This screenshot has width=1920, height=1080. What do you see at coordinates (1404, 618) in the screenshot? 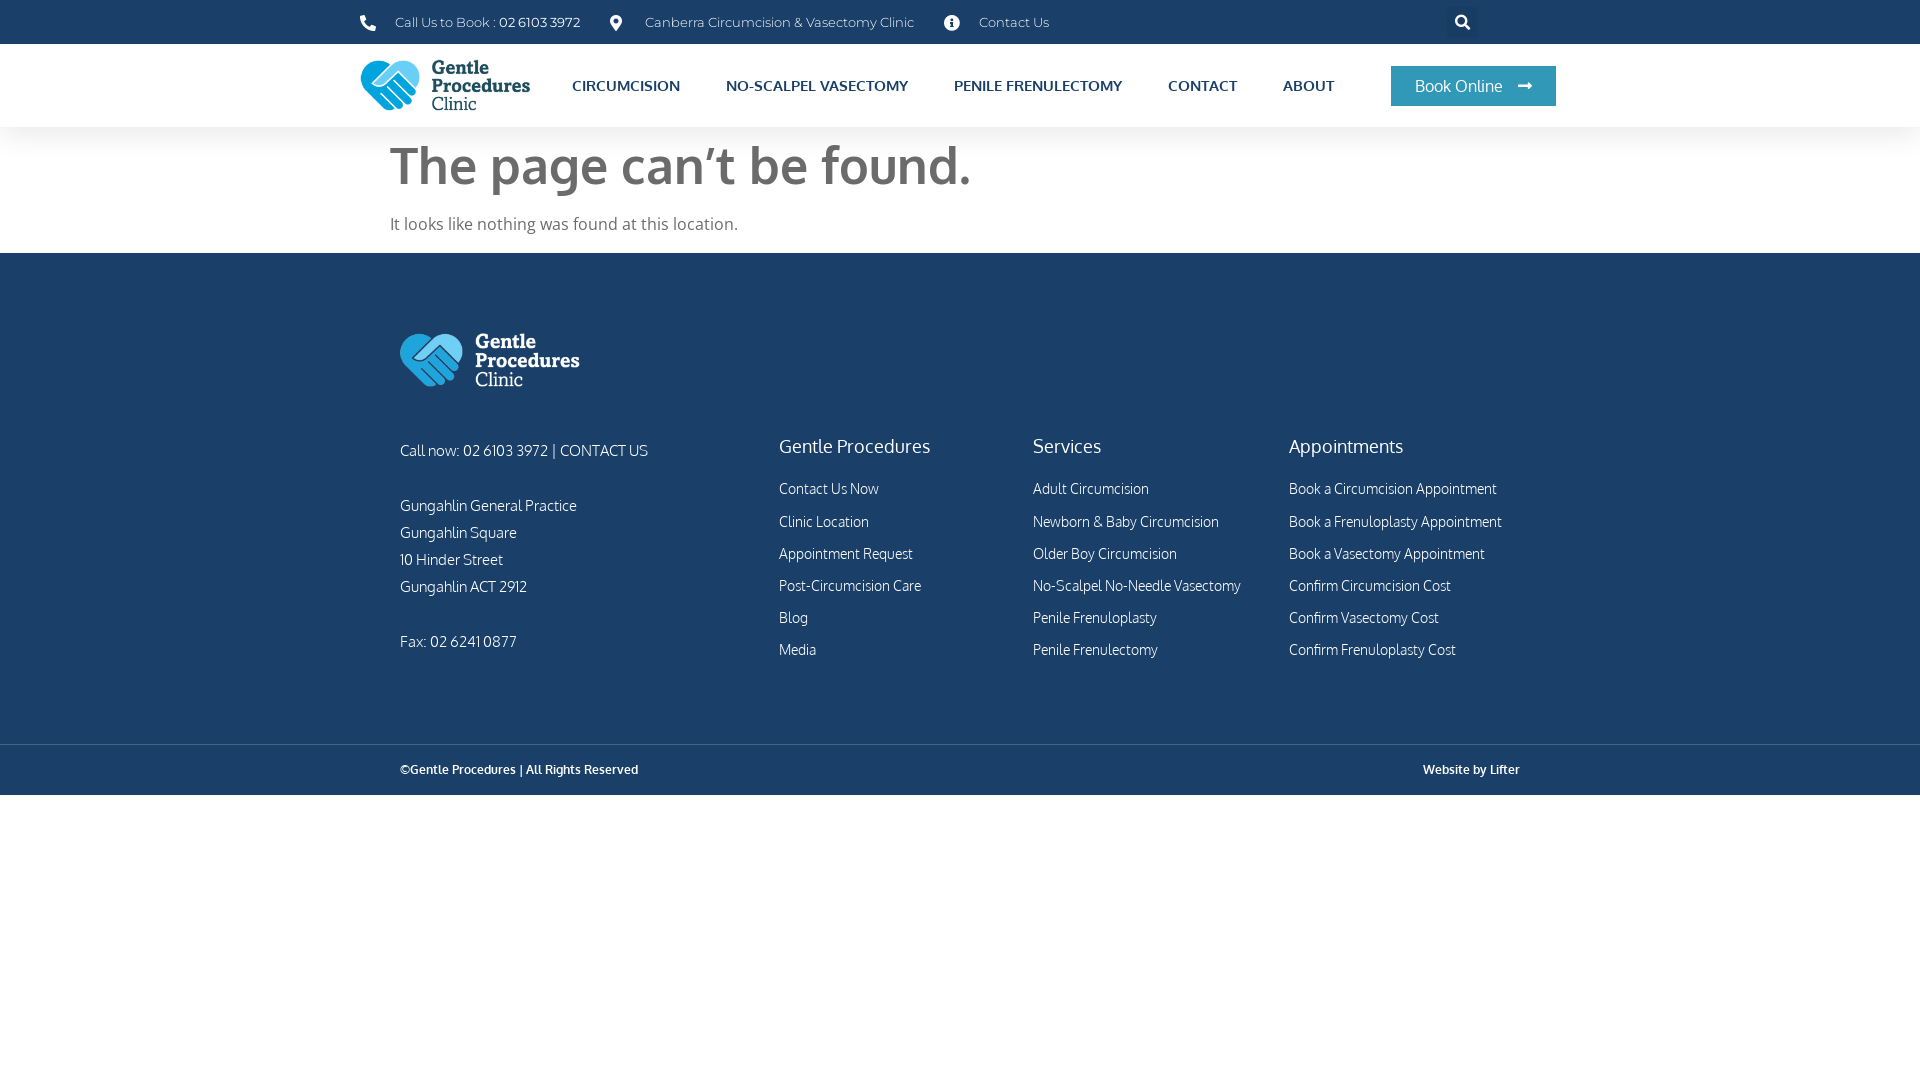
I see `Confirm Vasectomy Cost` at bounding box center [1404, 618].